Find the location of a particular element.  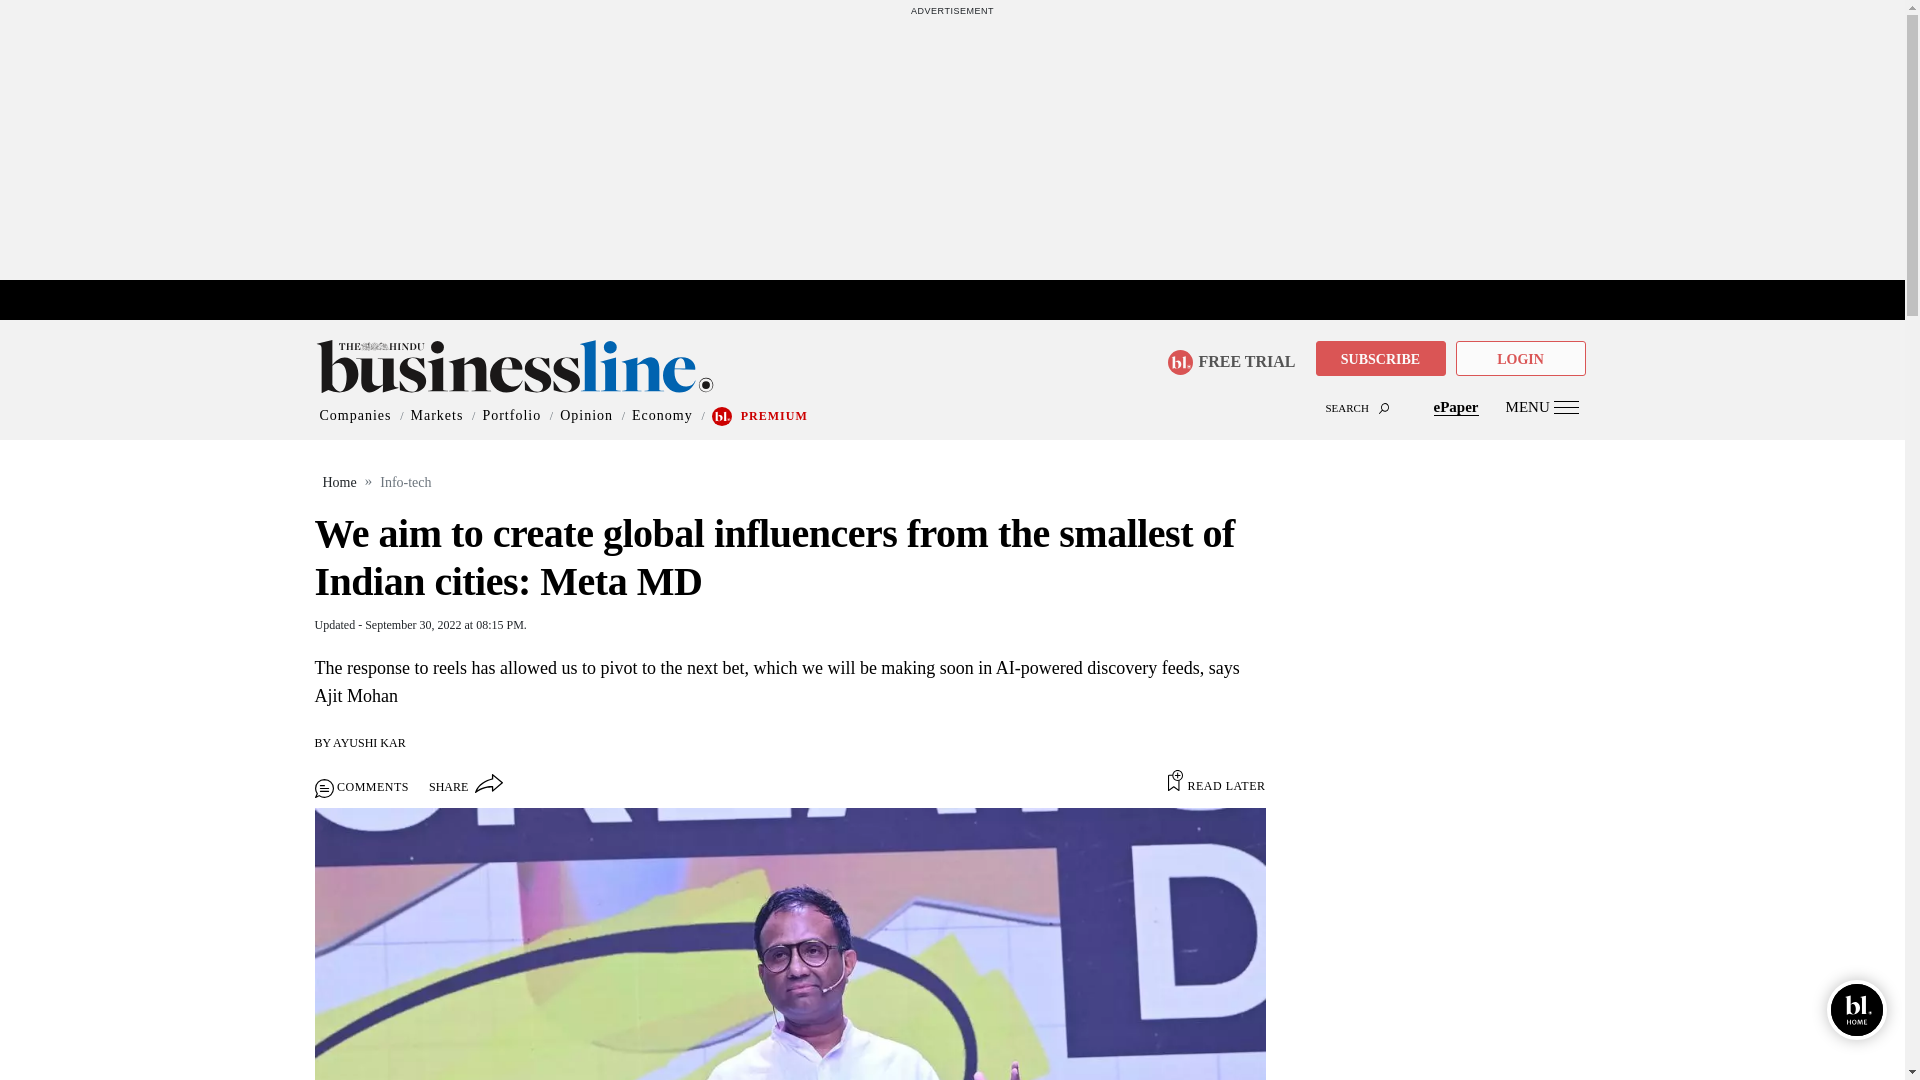

Portfolio is located at coordinates (511, 416).